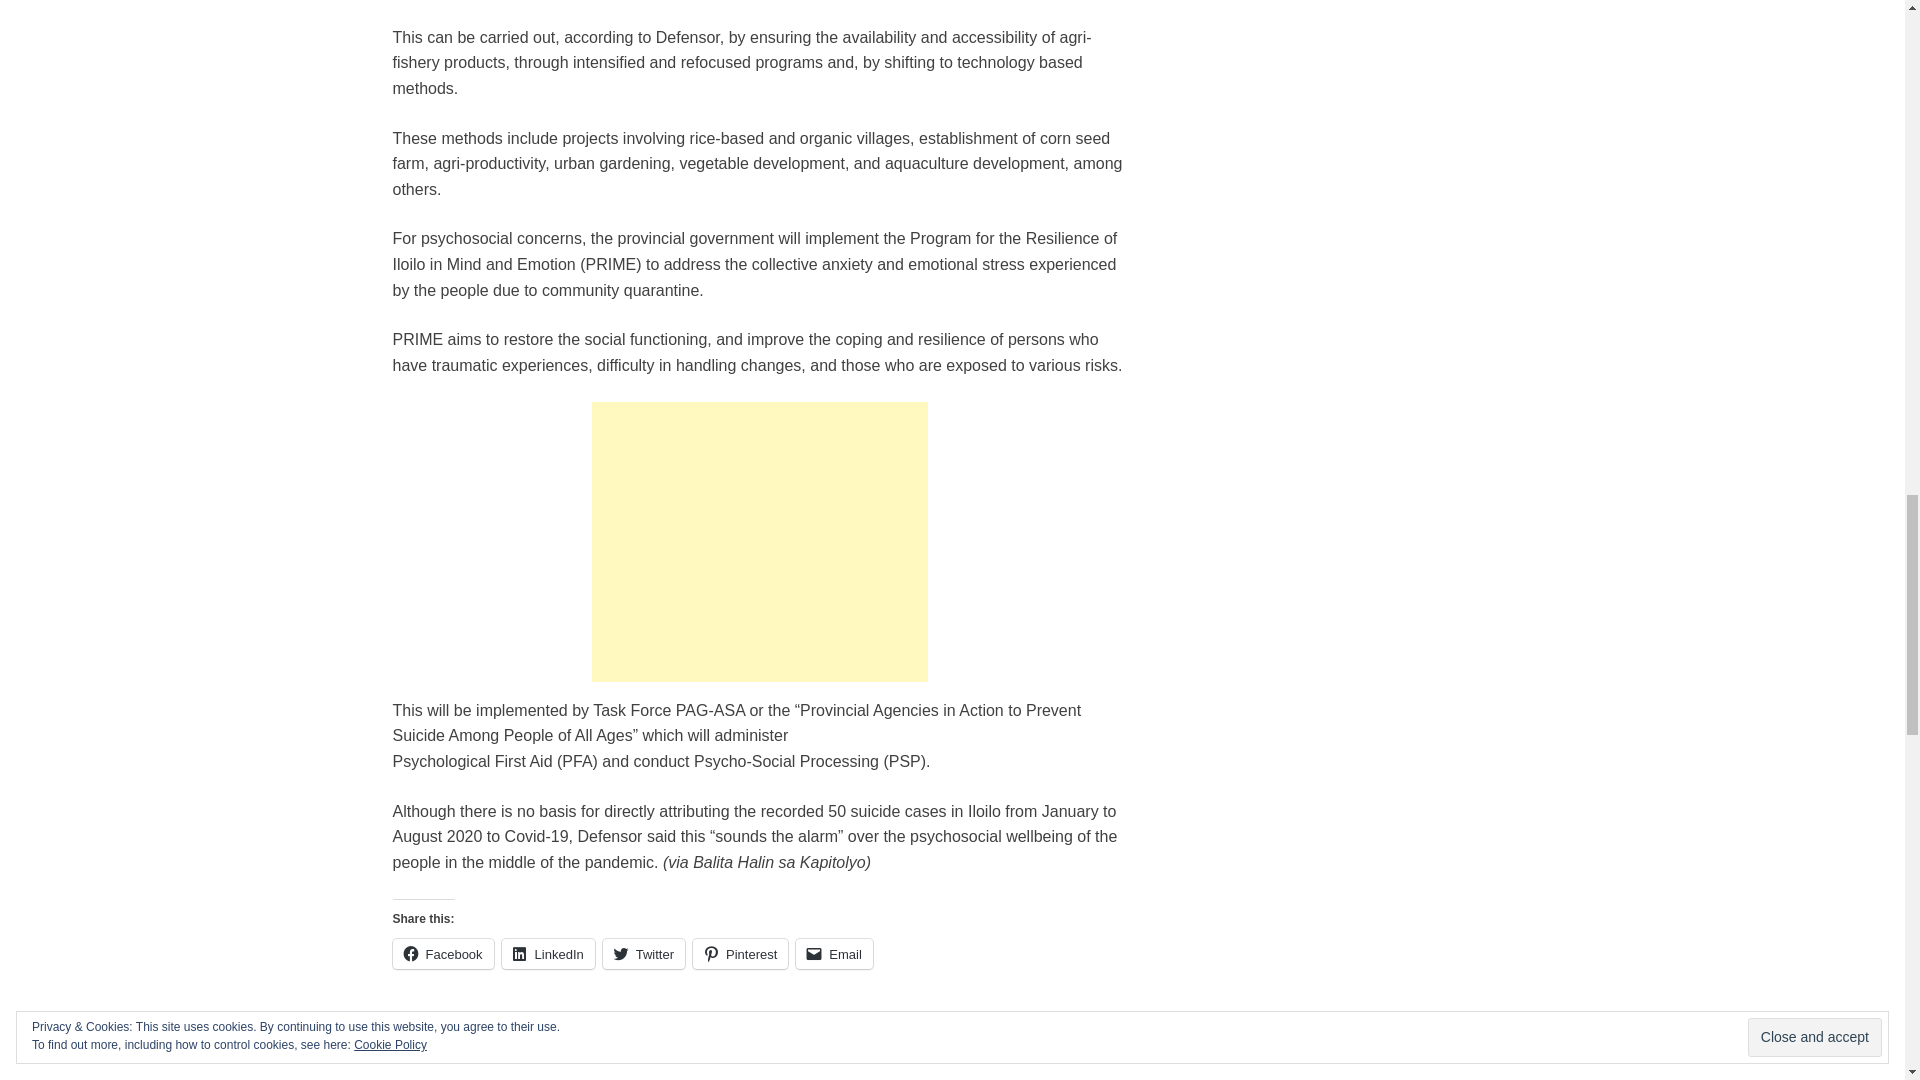  Describe the element at coordinates (740, 953) in the screenshot. I see `Click to share on Pinterest` at that location.